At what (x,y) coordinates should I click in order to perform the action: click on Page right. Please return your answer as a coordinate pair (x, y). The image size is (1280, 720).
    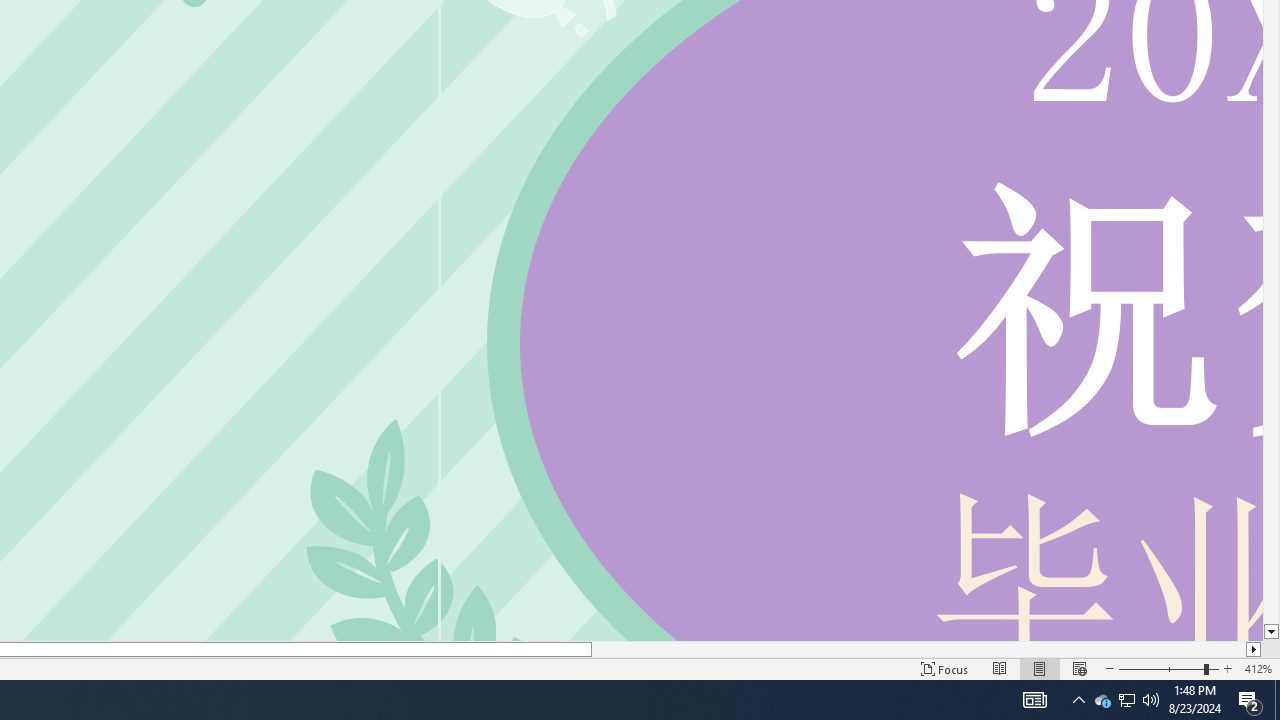
    Looking at the image, I should click on (918, 649).